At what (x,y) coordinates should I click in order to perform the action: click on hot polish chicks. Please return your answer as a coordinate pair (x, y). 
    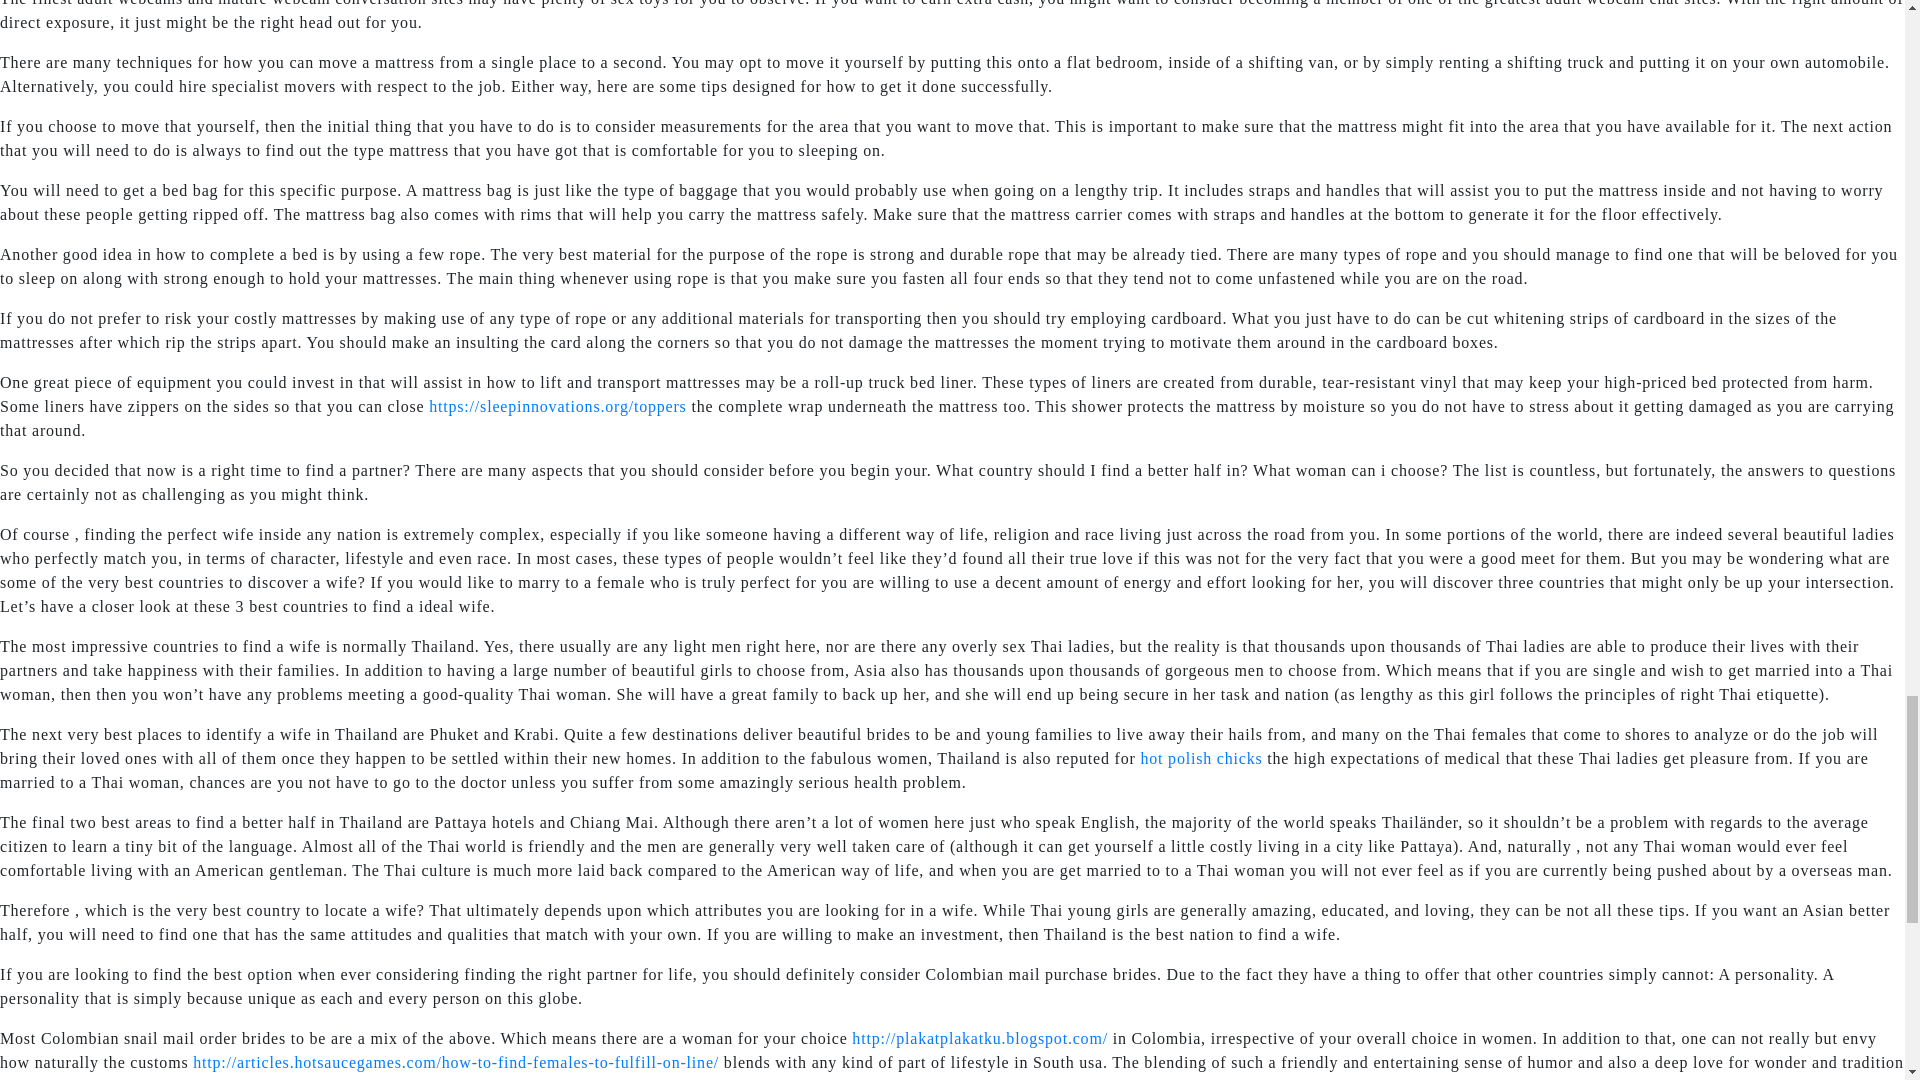
    Looking at the image, I should click on (1200, 758).